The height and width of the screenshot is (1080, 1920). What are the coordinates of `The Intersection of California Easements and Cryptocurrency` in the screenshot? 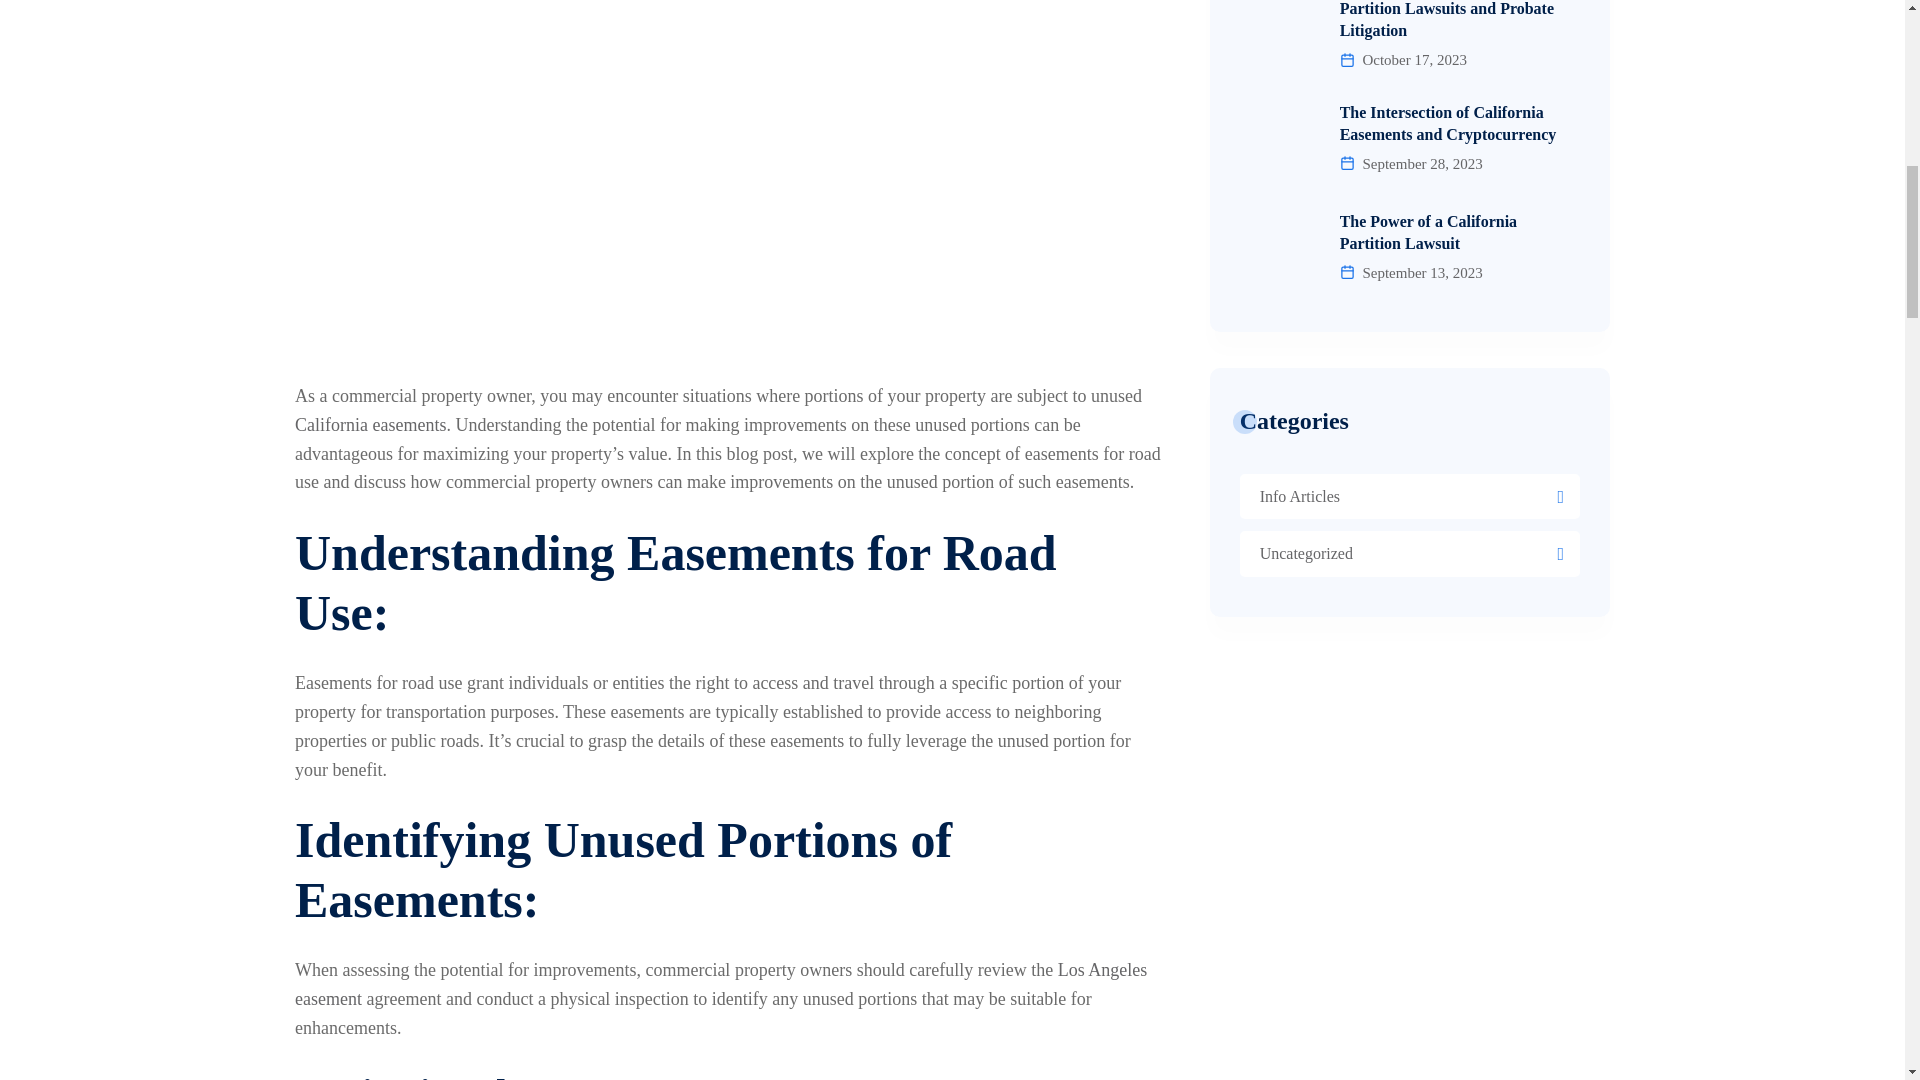 It's located at (1410, 123).